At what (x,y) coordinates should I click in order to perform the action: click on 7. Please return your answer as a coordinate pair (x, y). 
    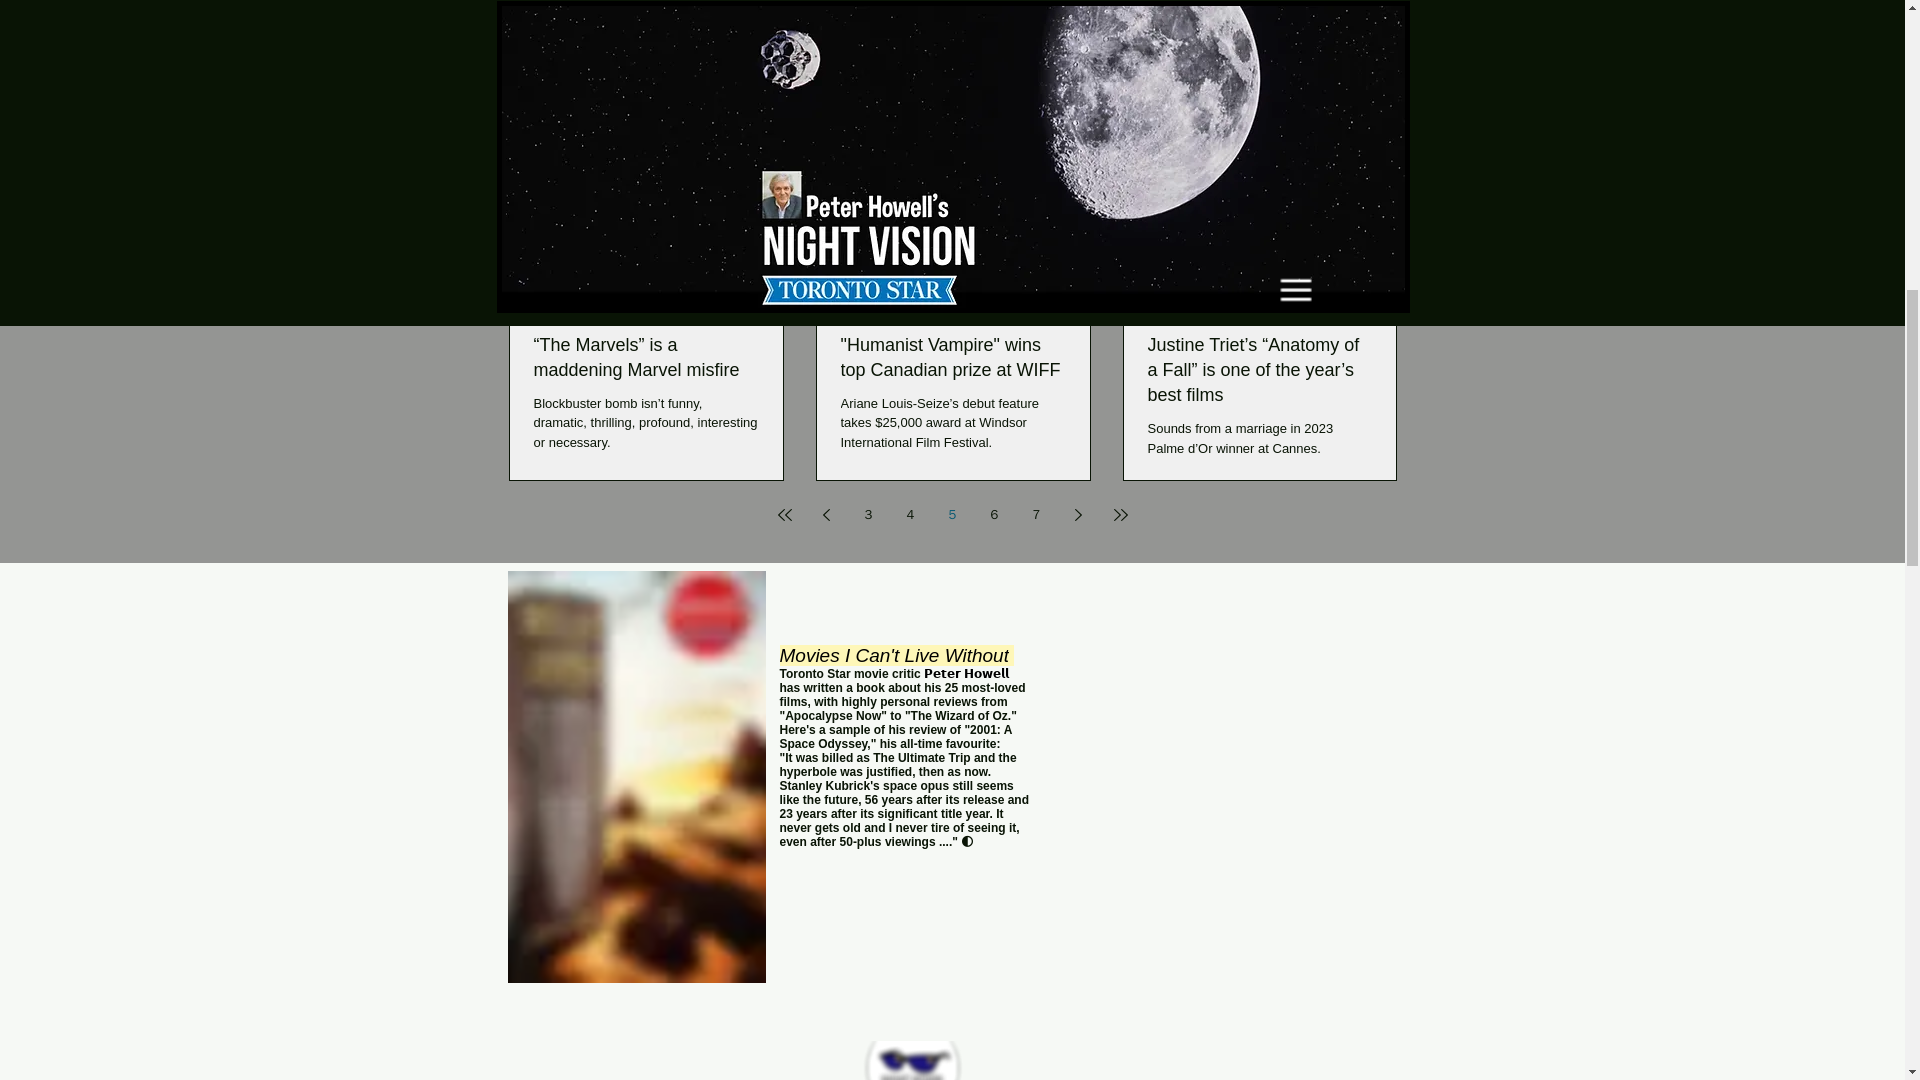
    Looking at the image, I should click on (1036, 514).